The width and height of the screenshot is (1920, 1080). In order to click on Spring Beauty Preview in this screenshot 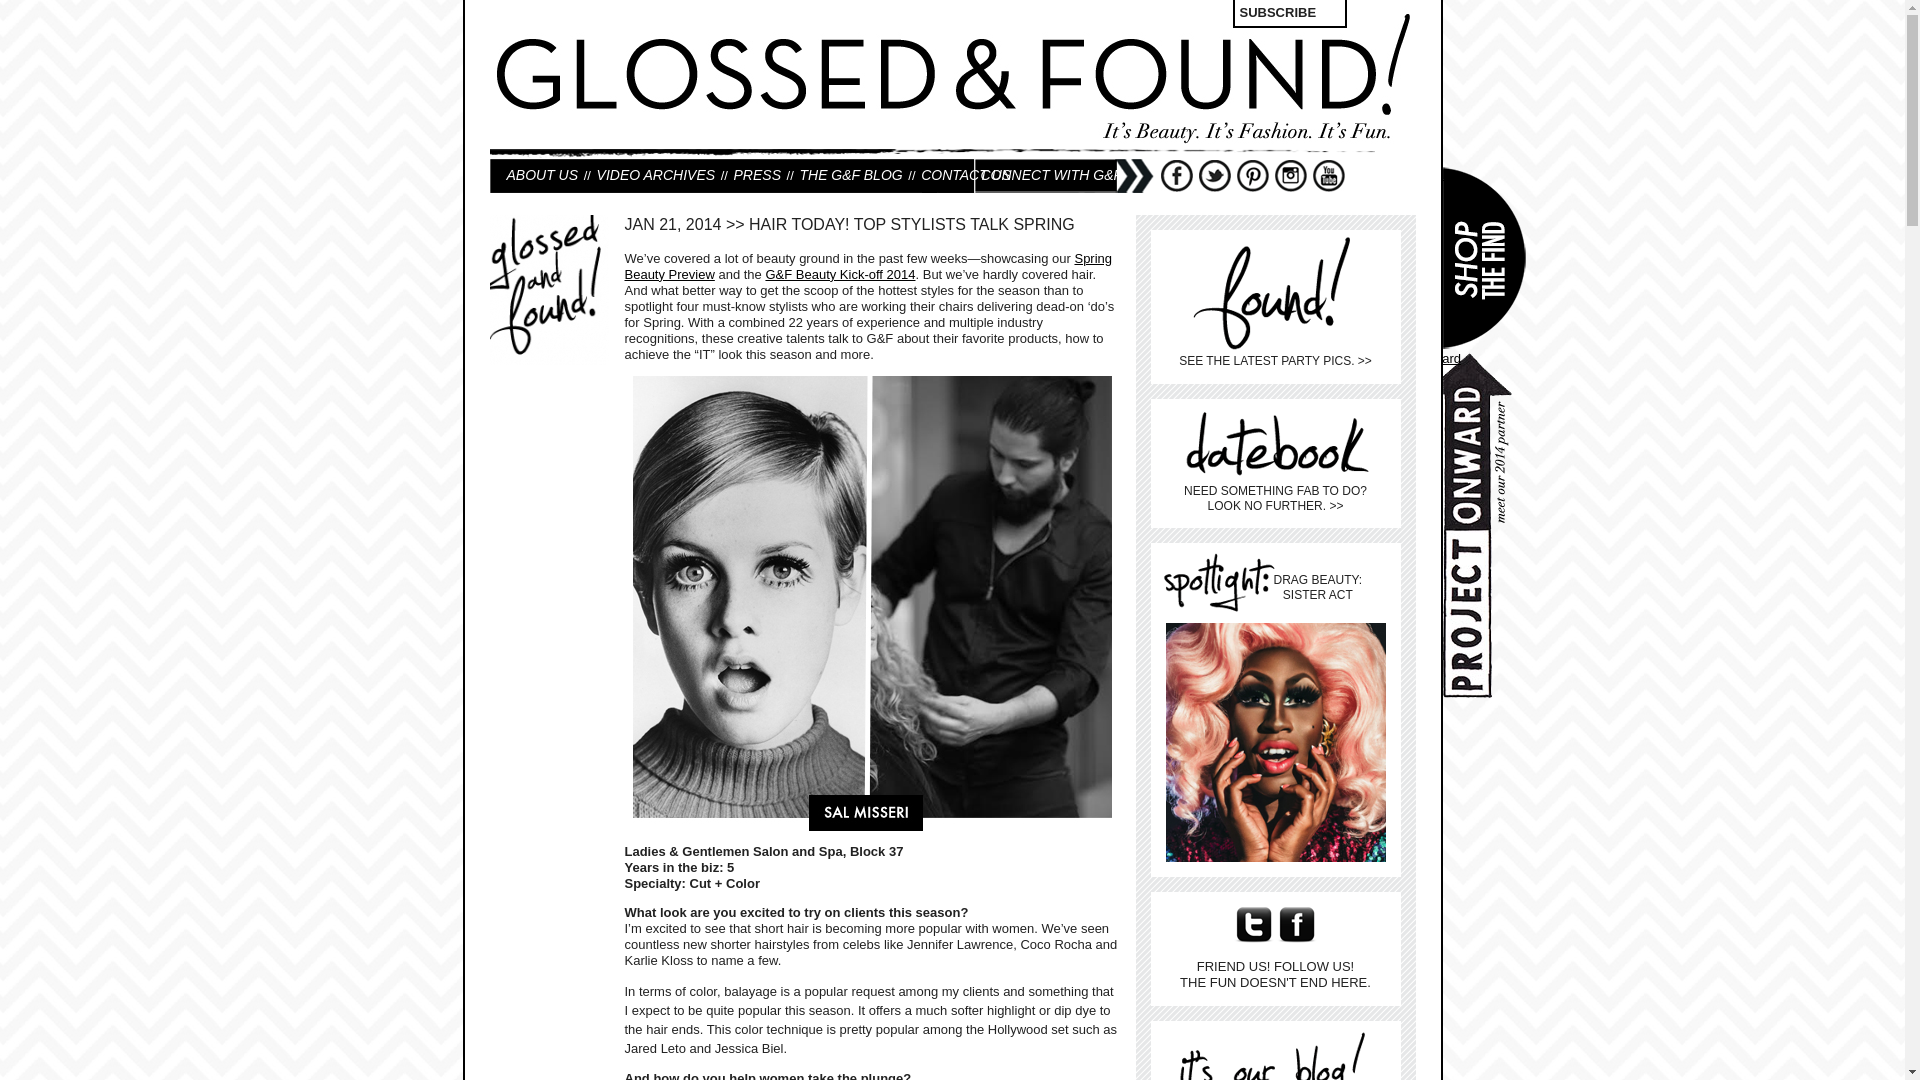, I will do `click(868, 266)`.